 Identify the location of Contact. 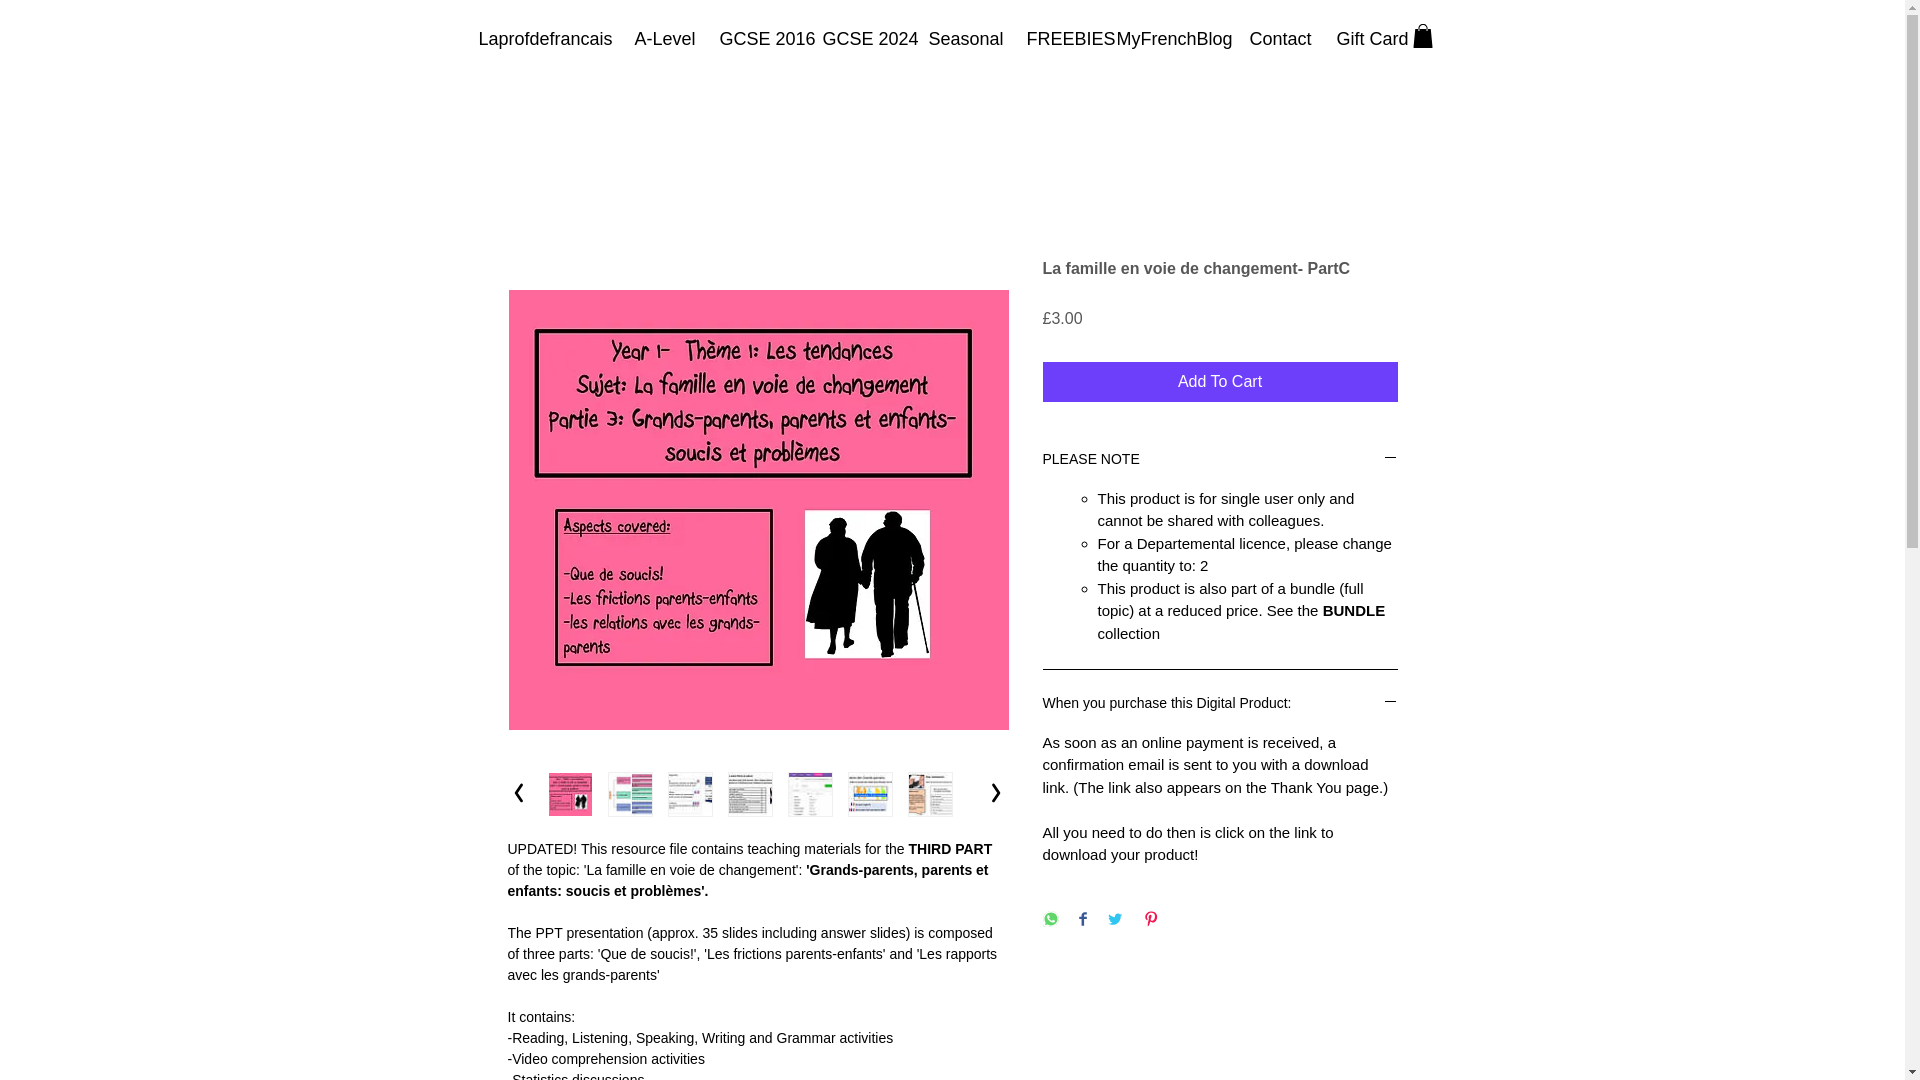
(1277, 38).